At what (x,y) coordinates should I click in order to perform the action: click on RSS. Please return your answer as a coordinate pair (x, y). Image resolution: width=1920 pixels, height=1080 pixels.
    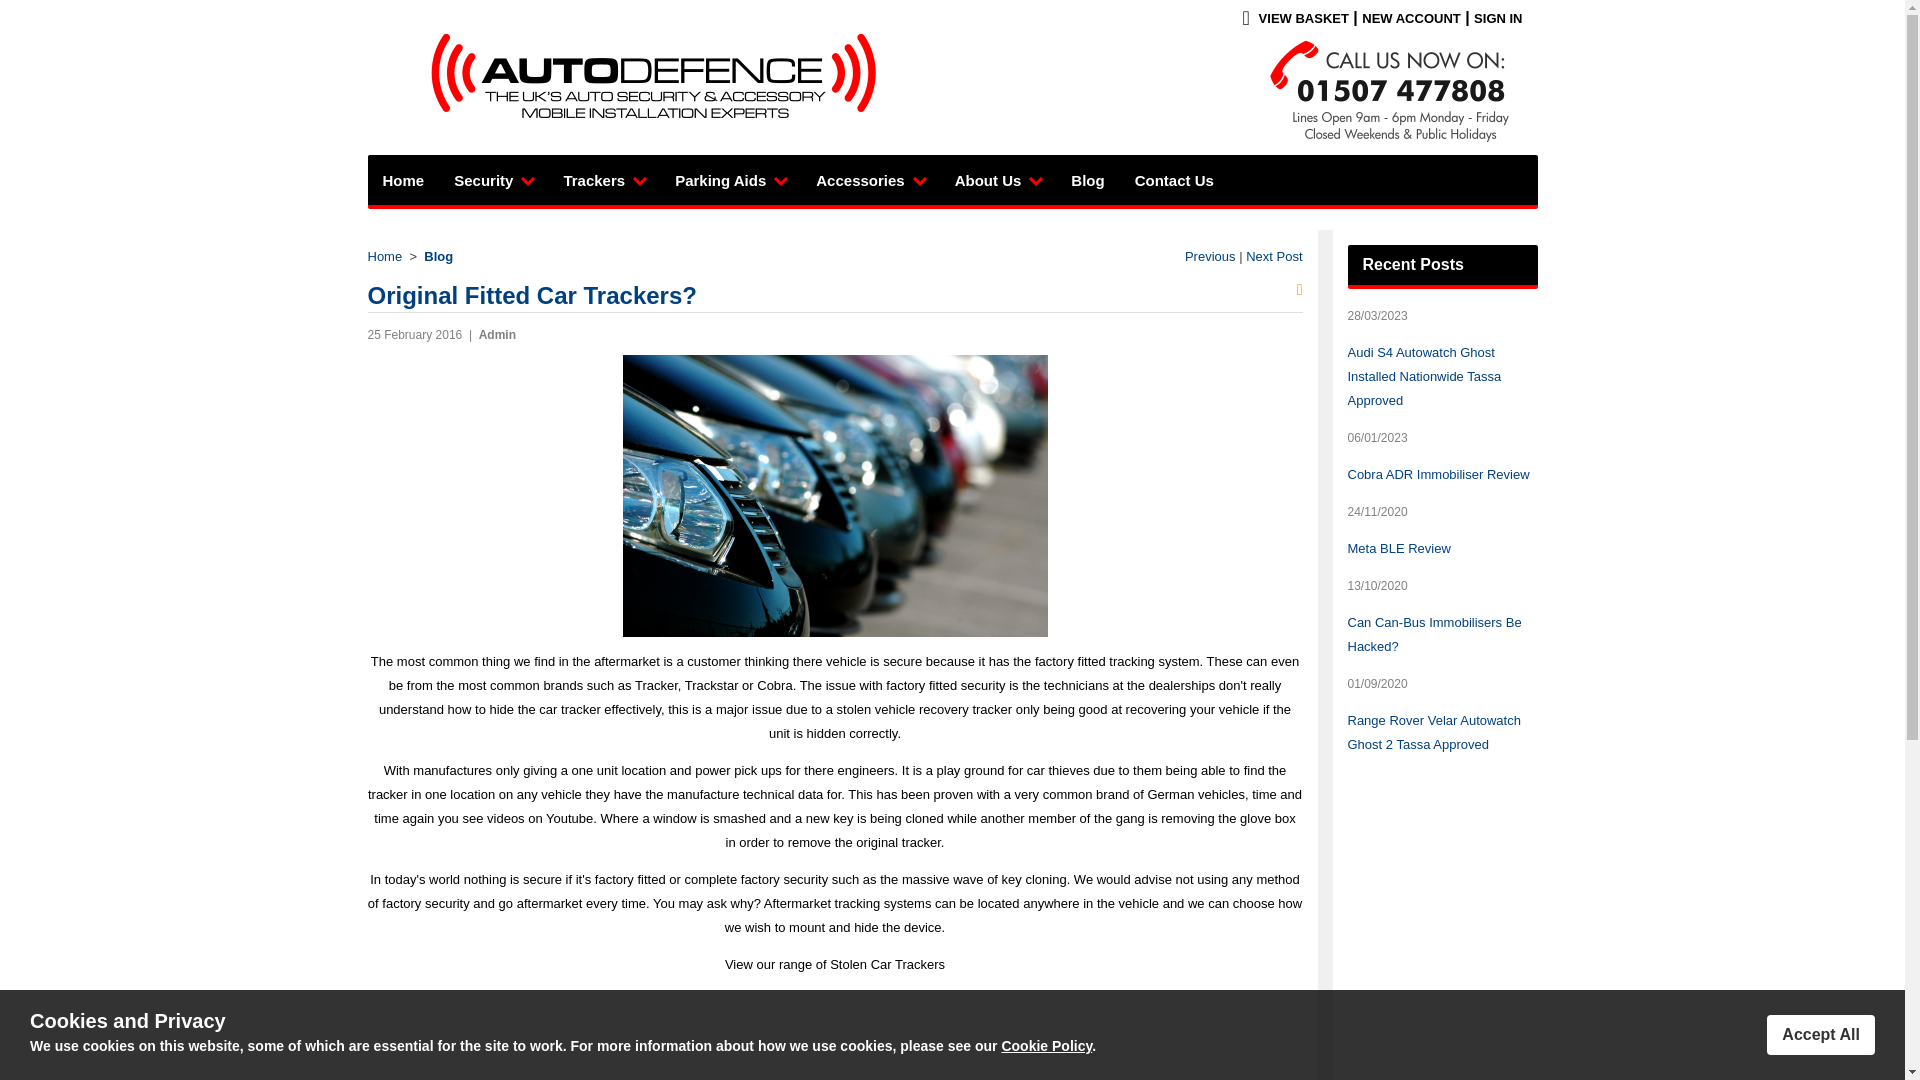
    Looking at the image, I should click on (1300, 290).